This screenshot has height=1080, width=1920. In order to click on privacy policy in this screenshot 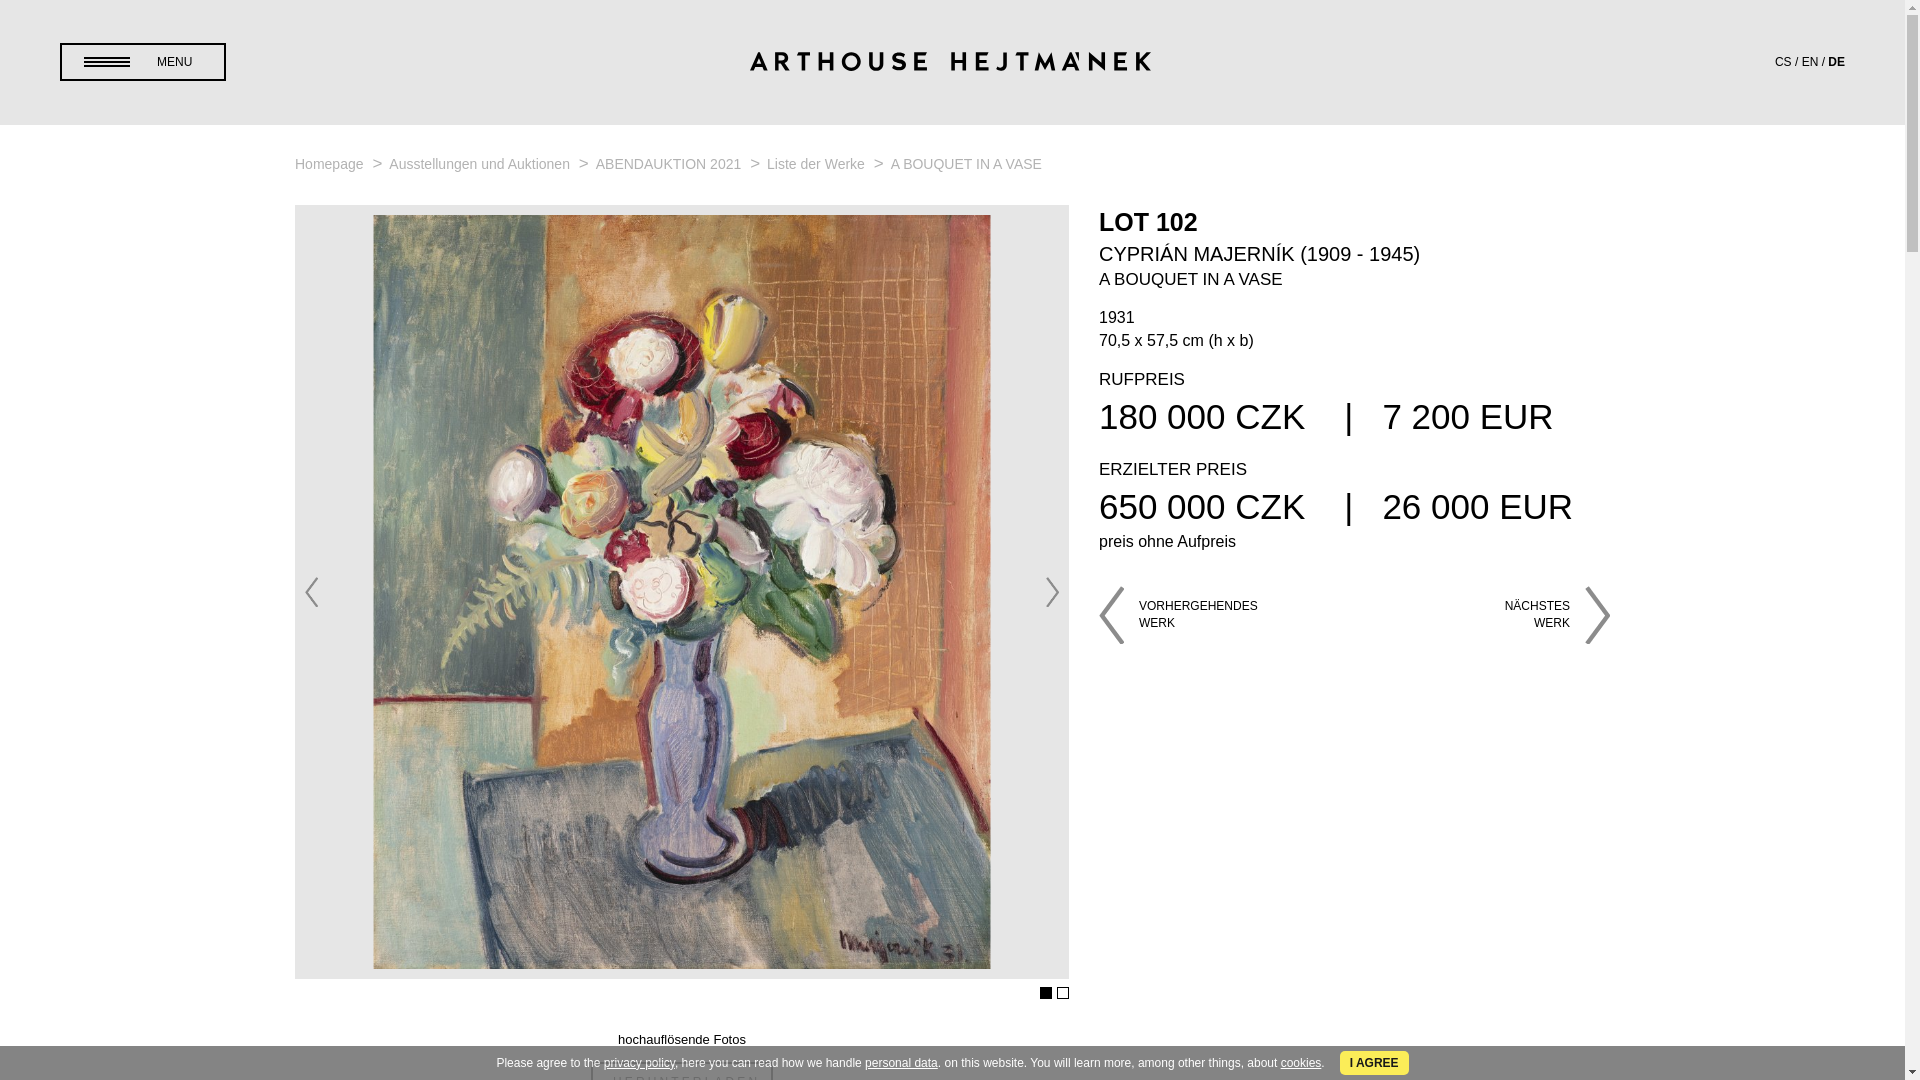, I will do `click(640, 1063)`.